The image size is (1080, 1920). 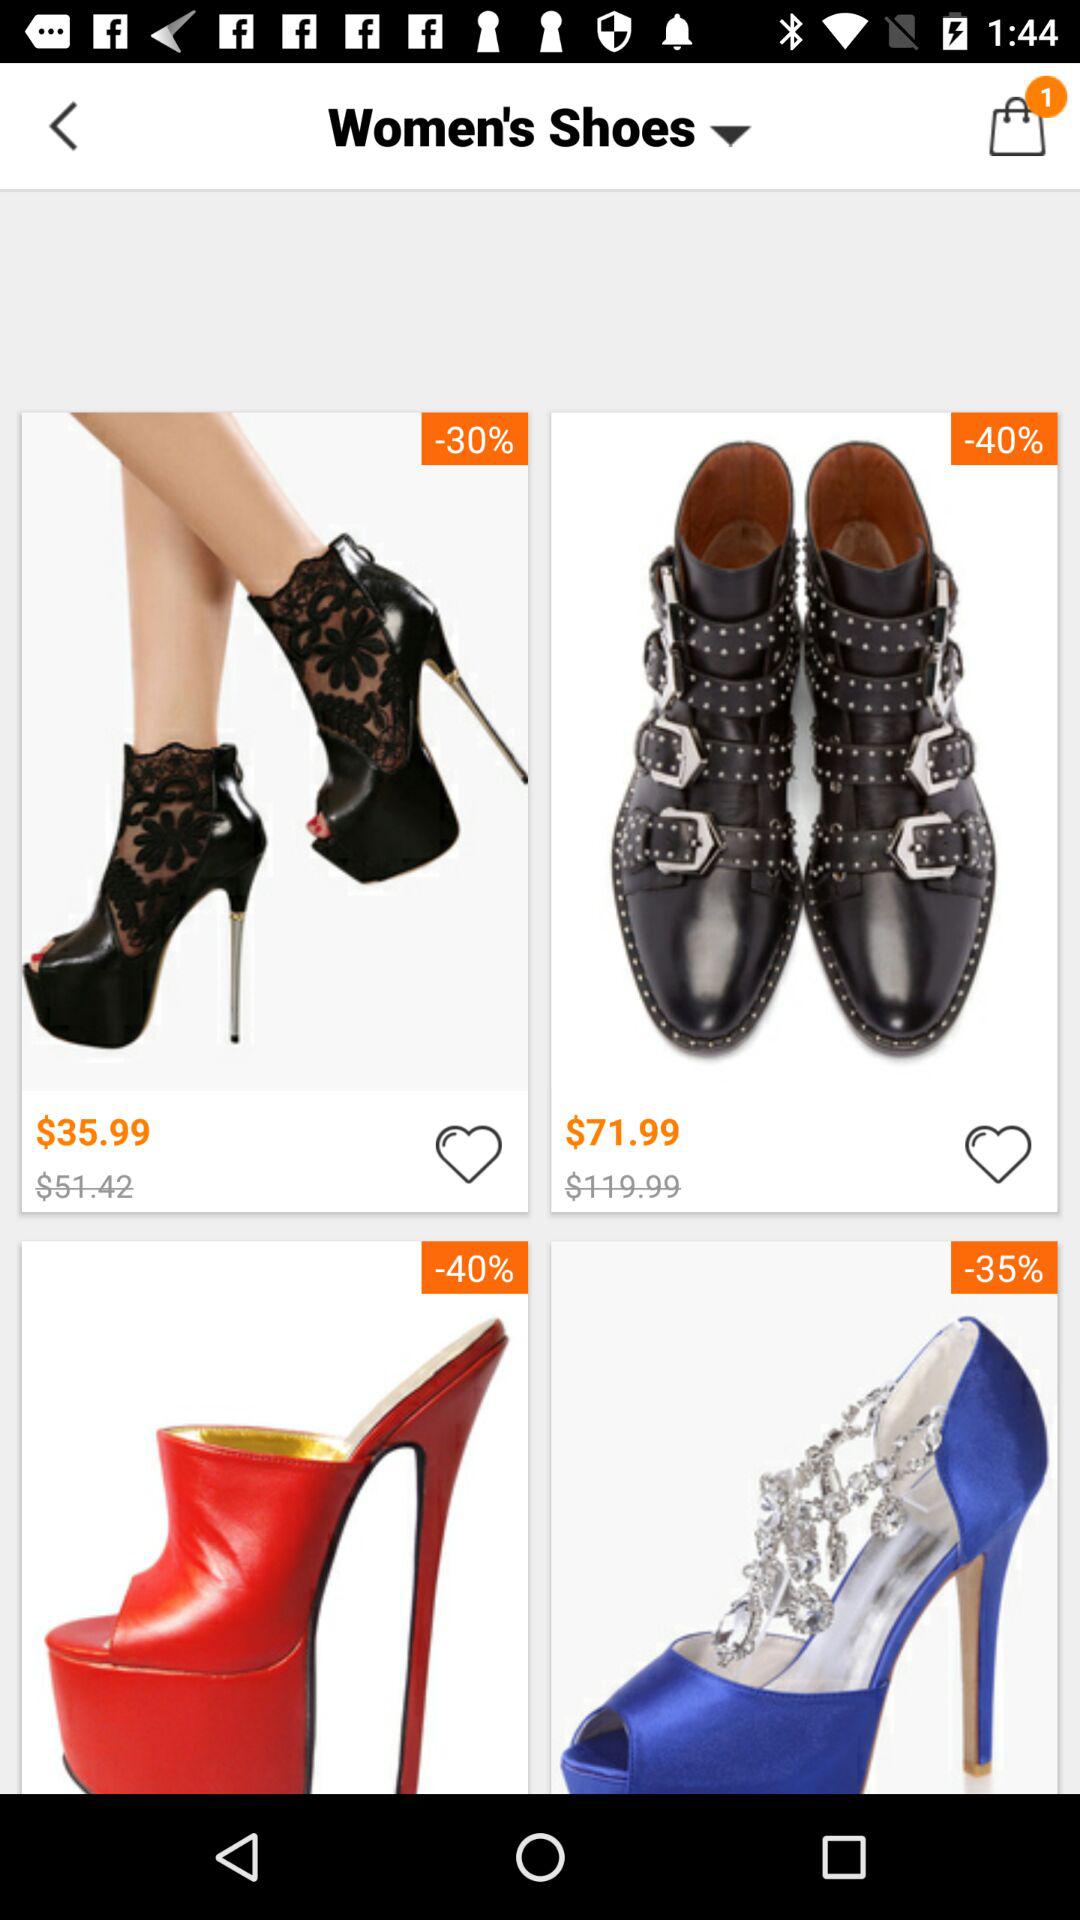 What do you see at coordinates (998, 1152) in the screenshot?
I see `select this heart to favorite a specific item` at bounding box center [998, 1152].